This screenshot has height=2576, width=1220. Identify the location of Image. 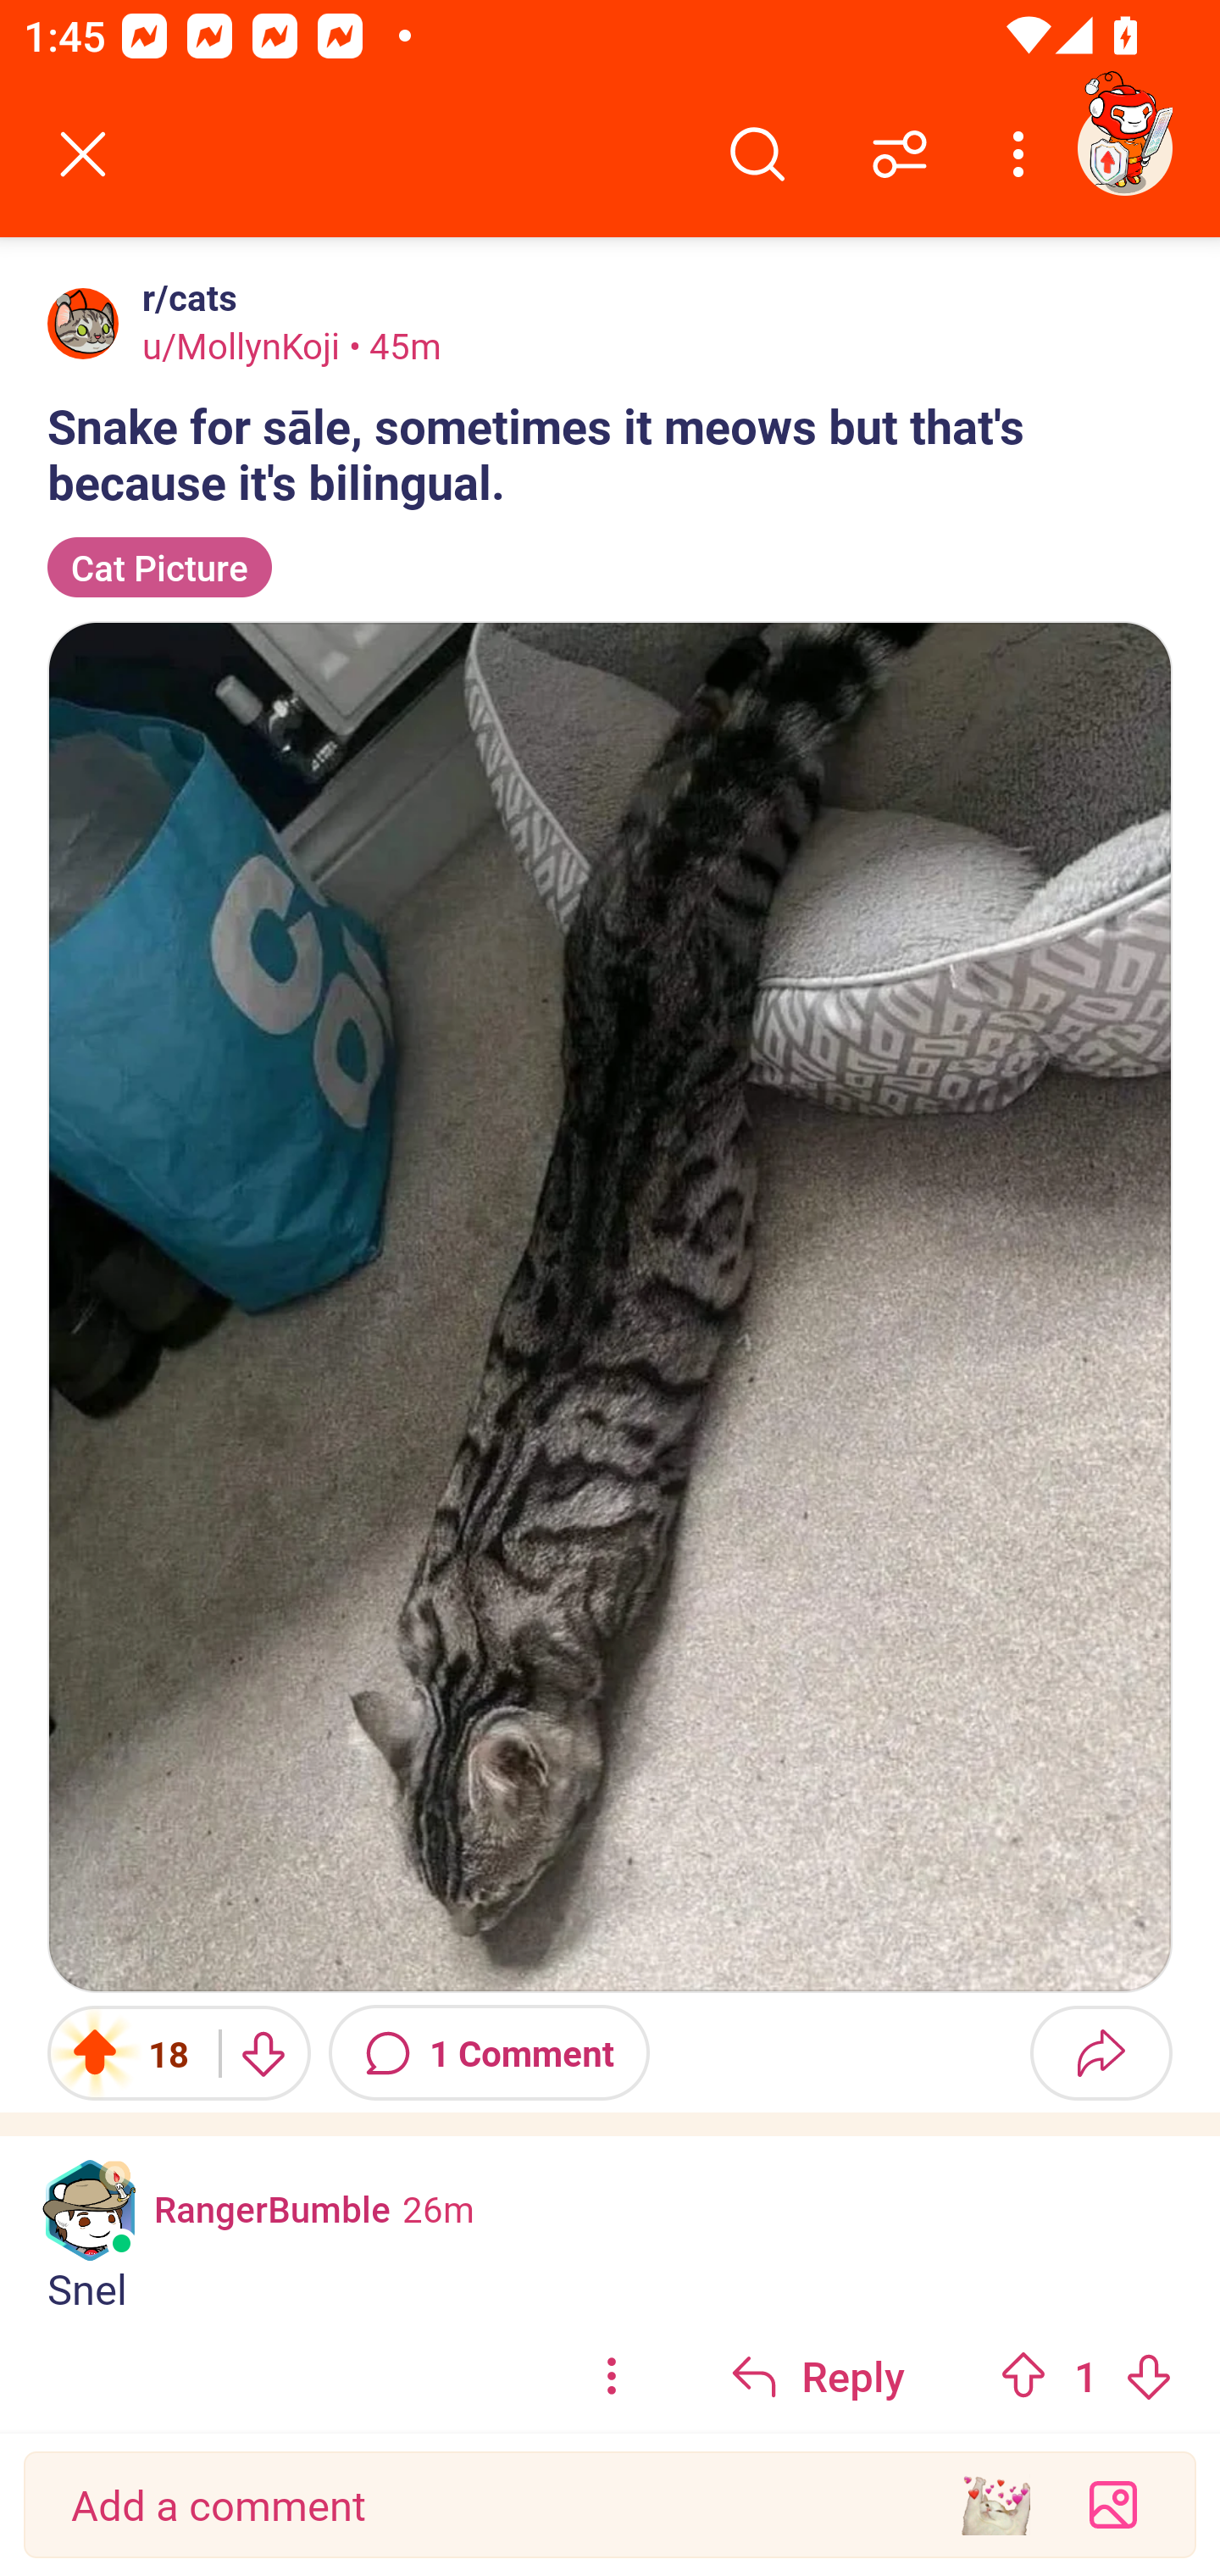
(610, 1307).